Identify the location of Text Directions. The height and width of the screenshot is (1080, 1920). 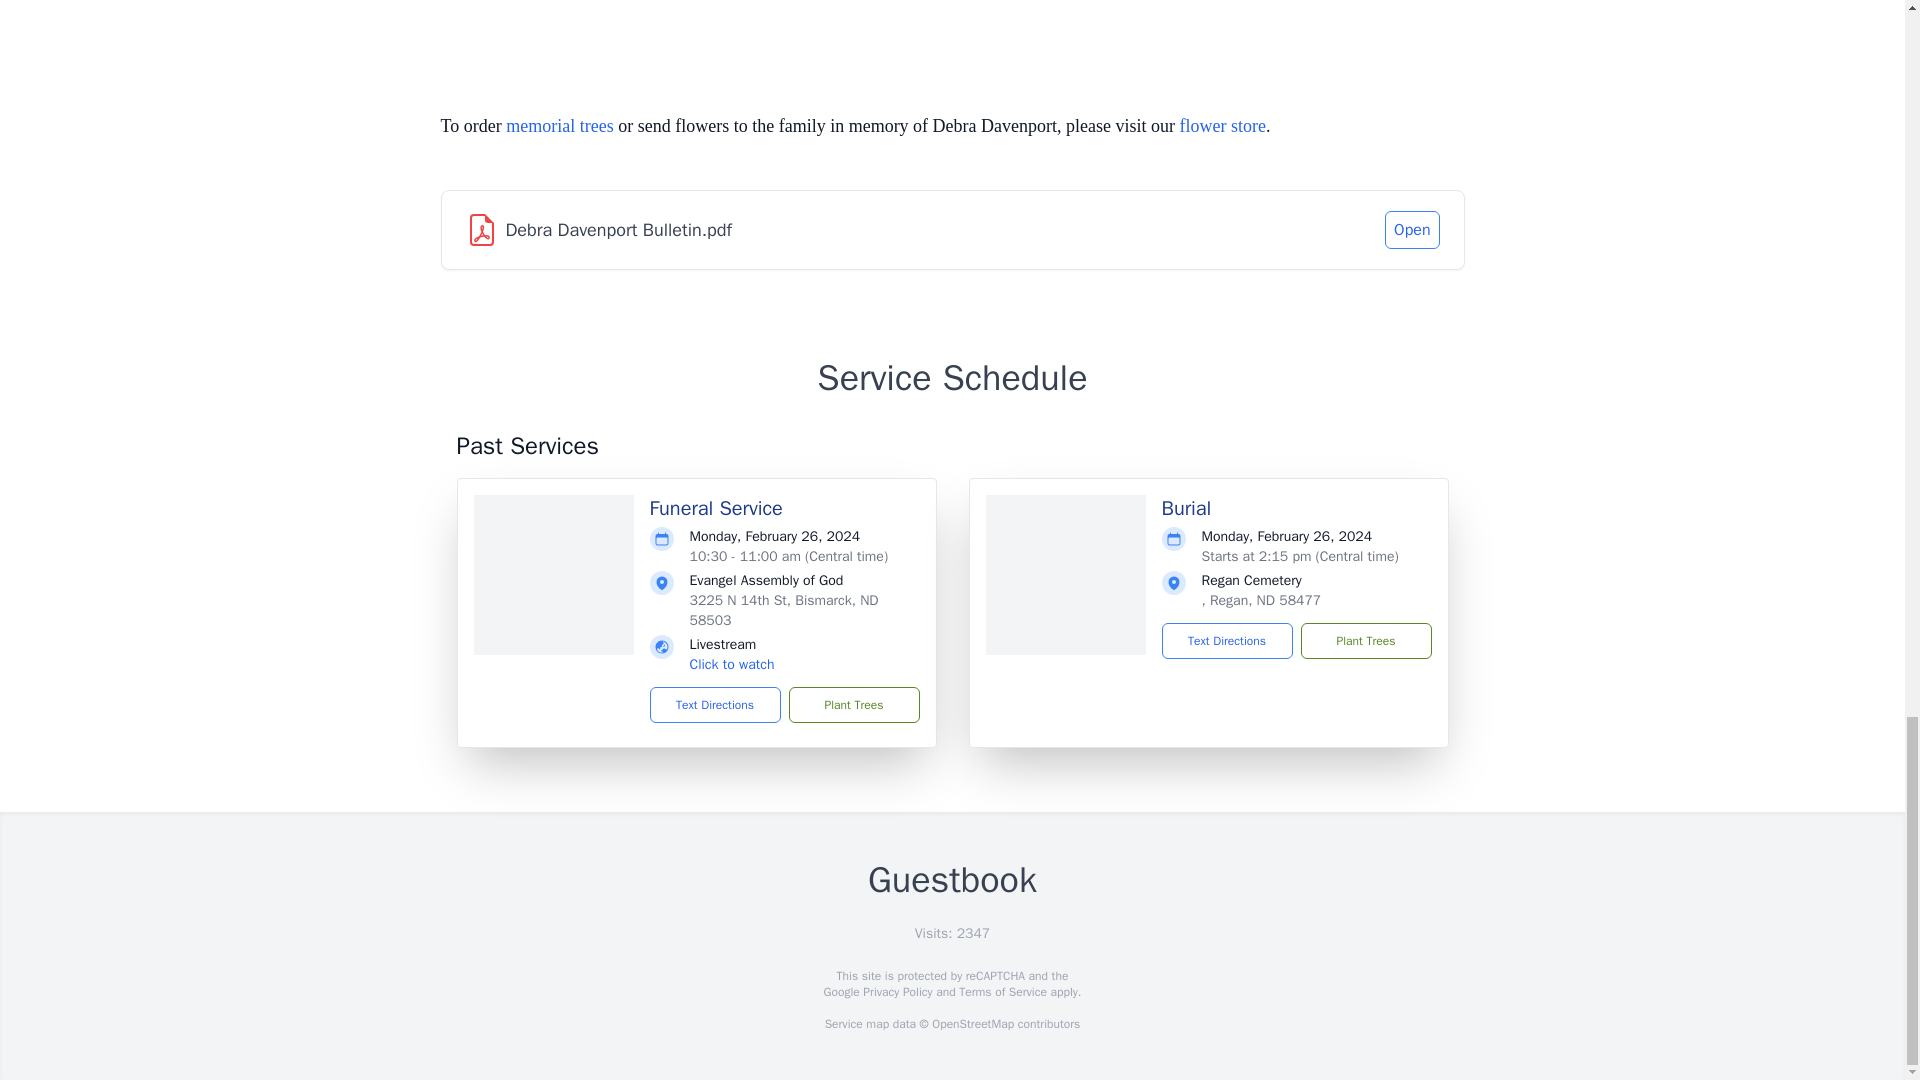
(1226, 640).